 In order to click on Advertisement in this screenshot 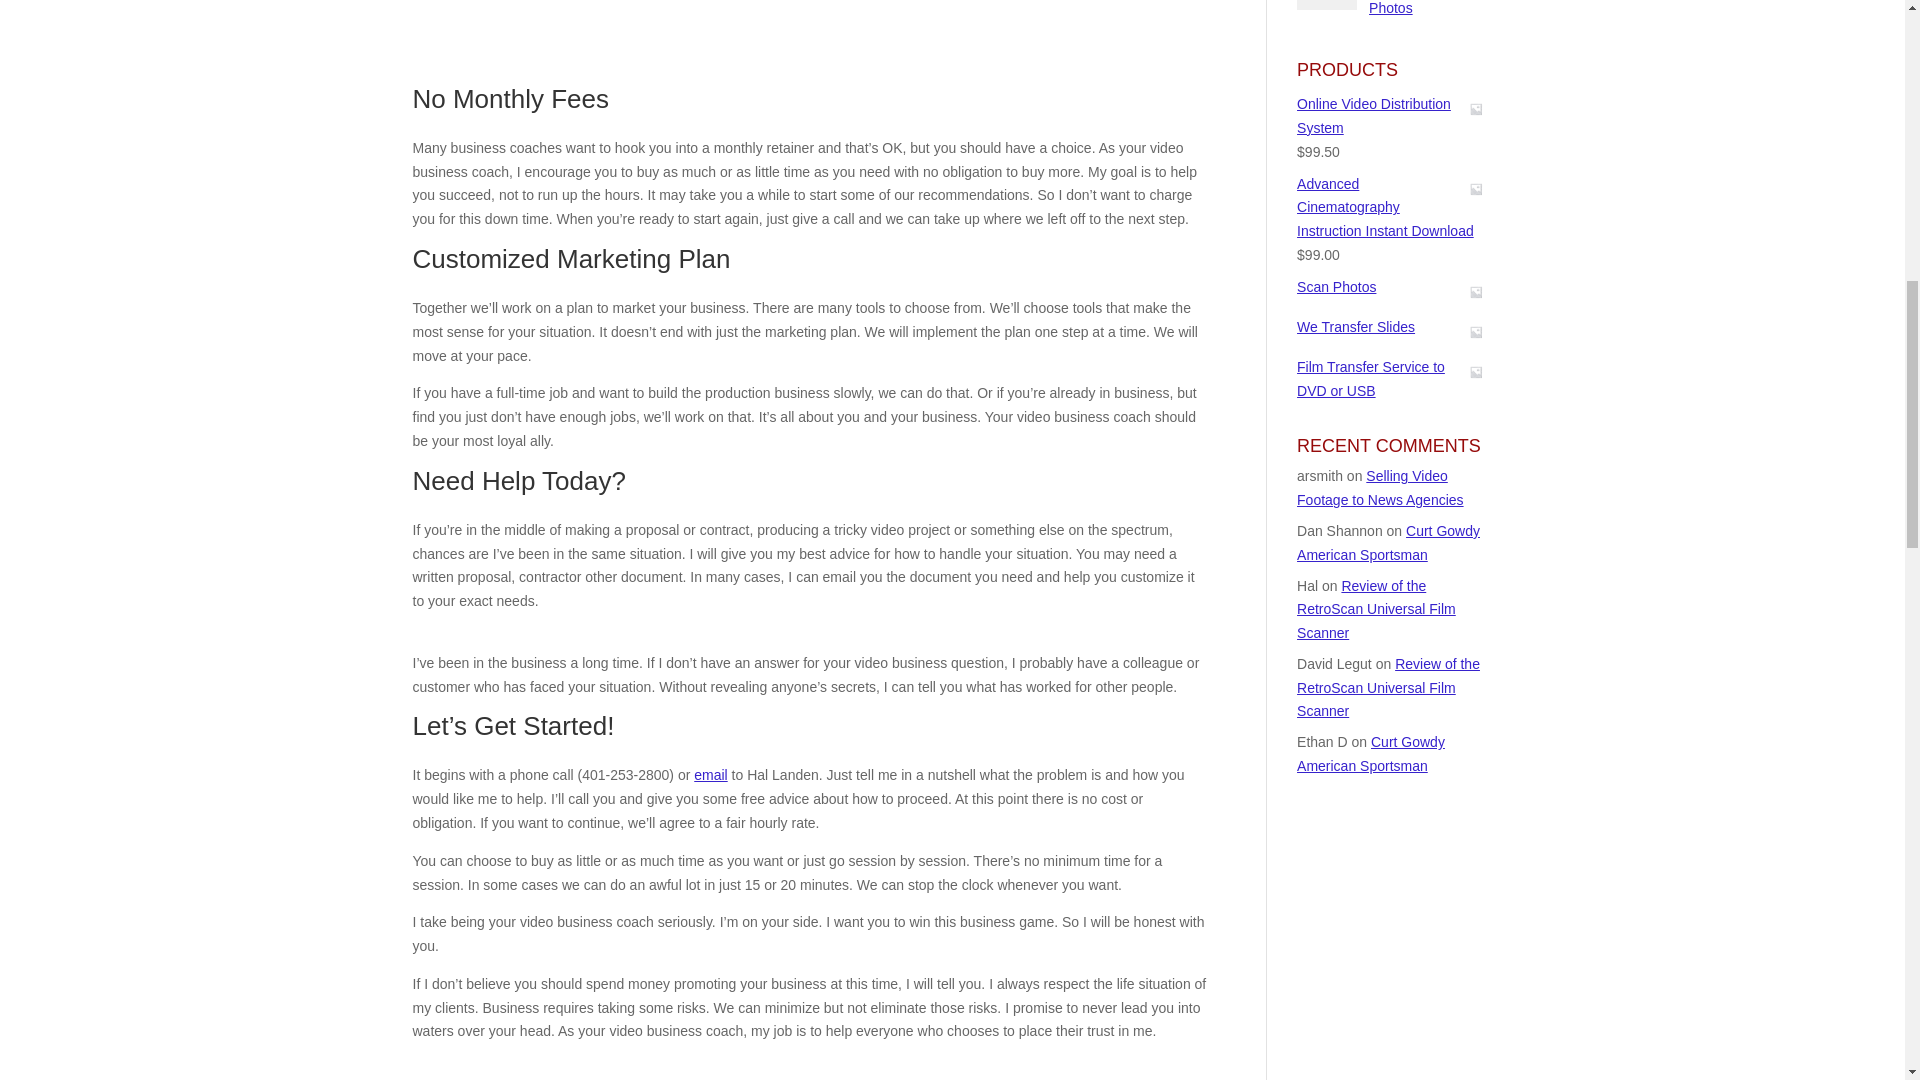, I will do `click(810, 38)`.